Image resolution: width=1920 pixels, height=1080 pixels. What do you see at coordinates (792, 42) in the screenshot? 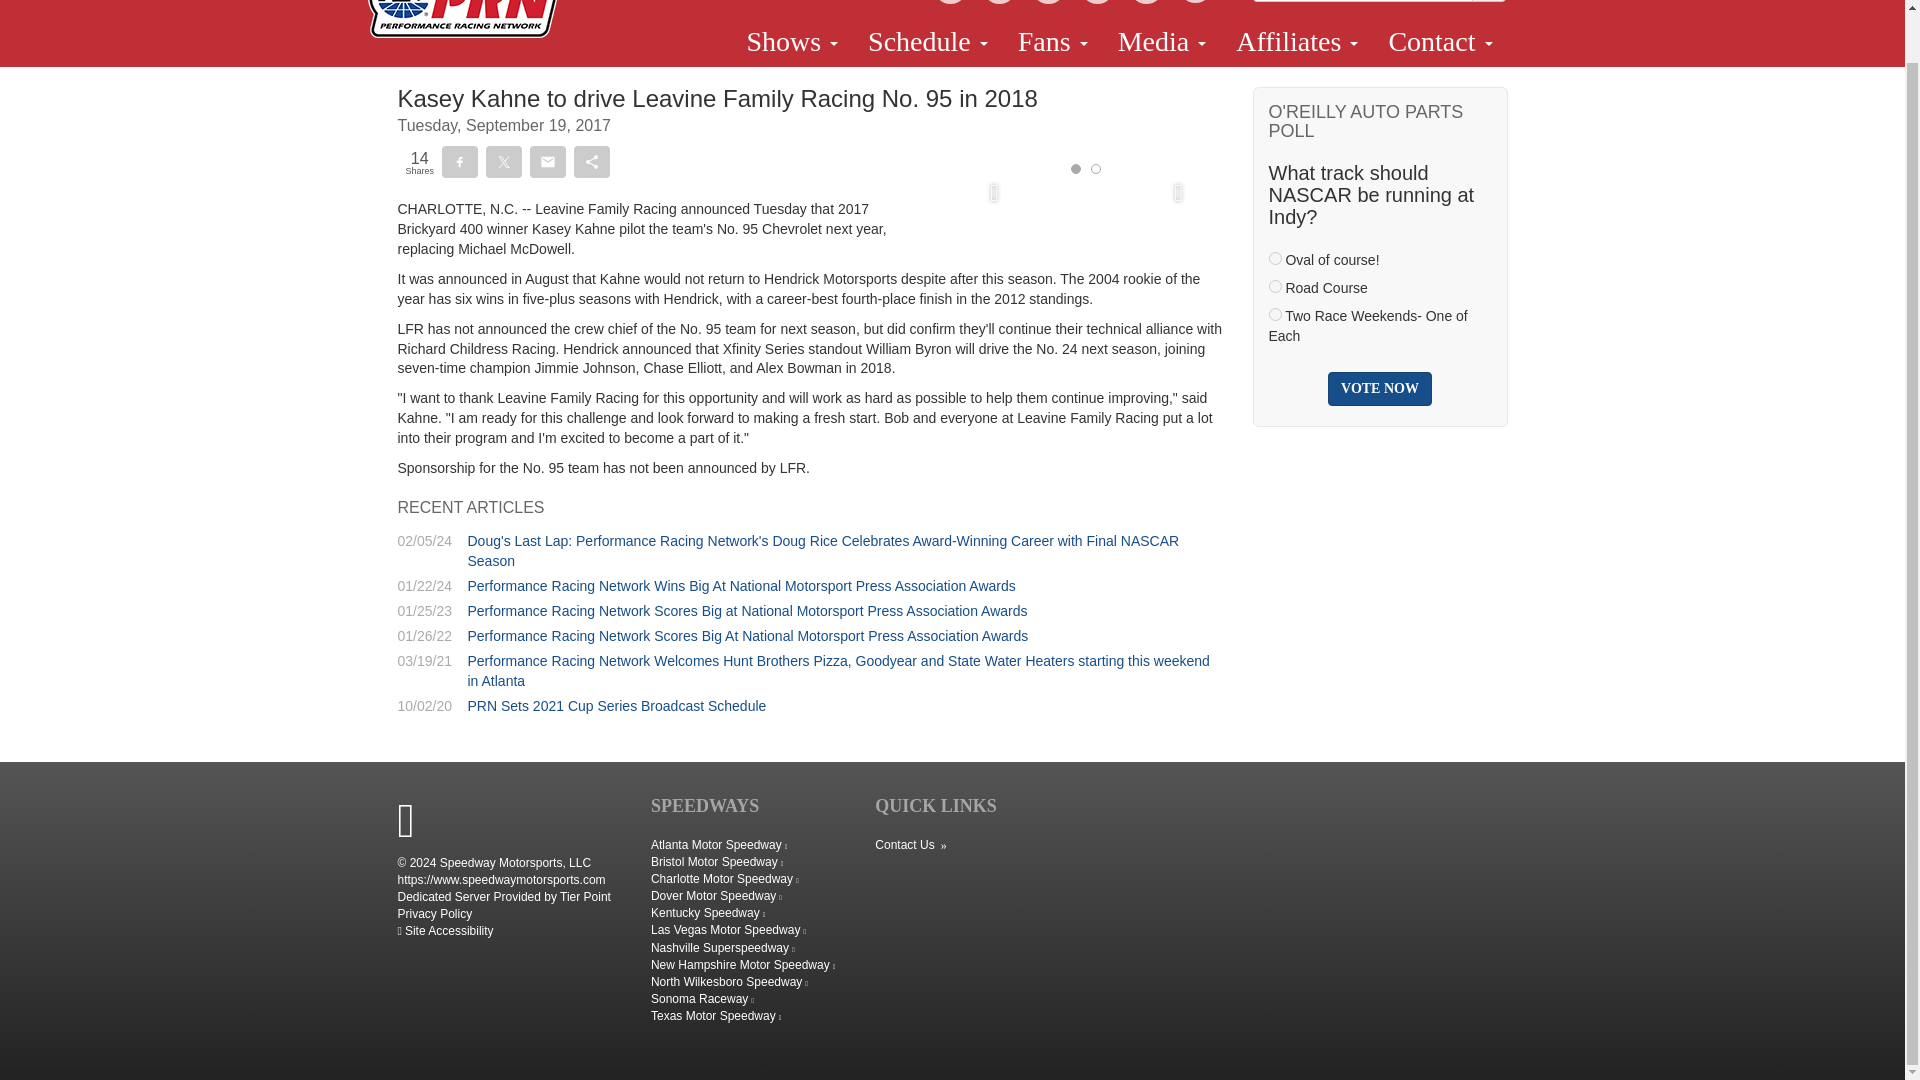
I see `Shows` at bounding box center [792, 42].